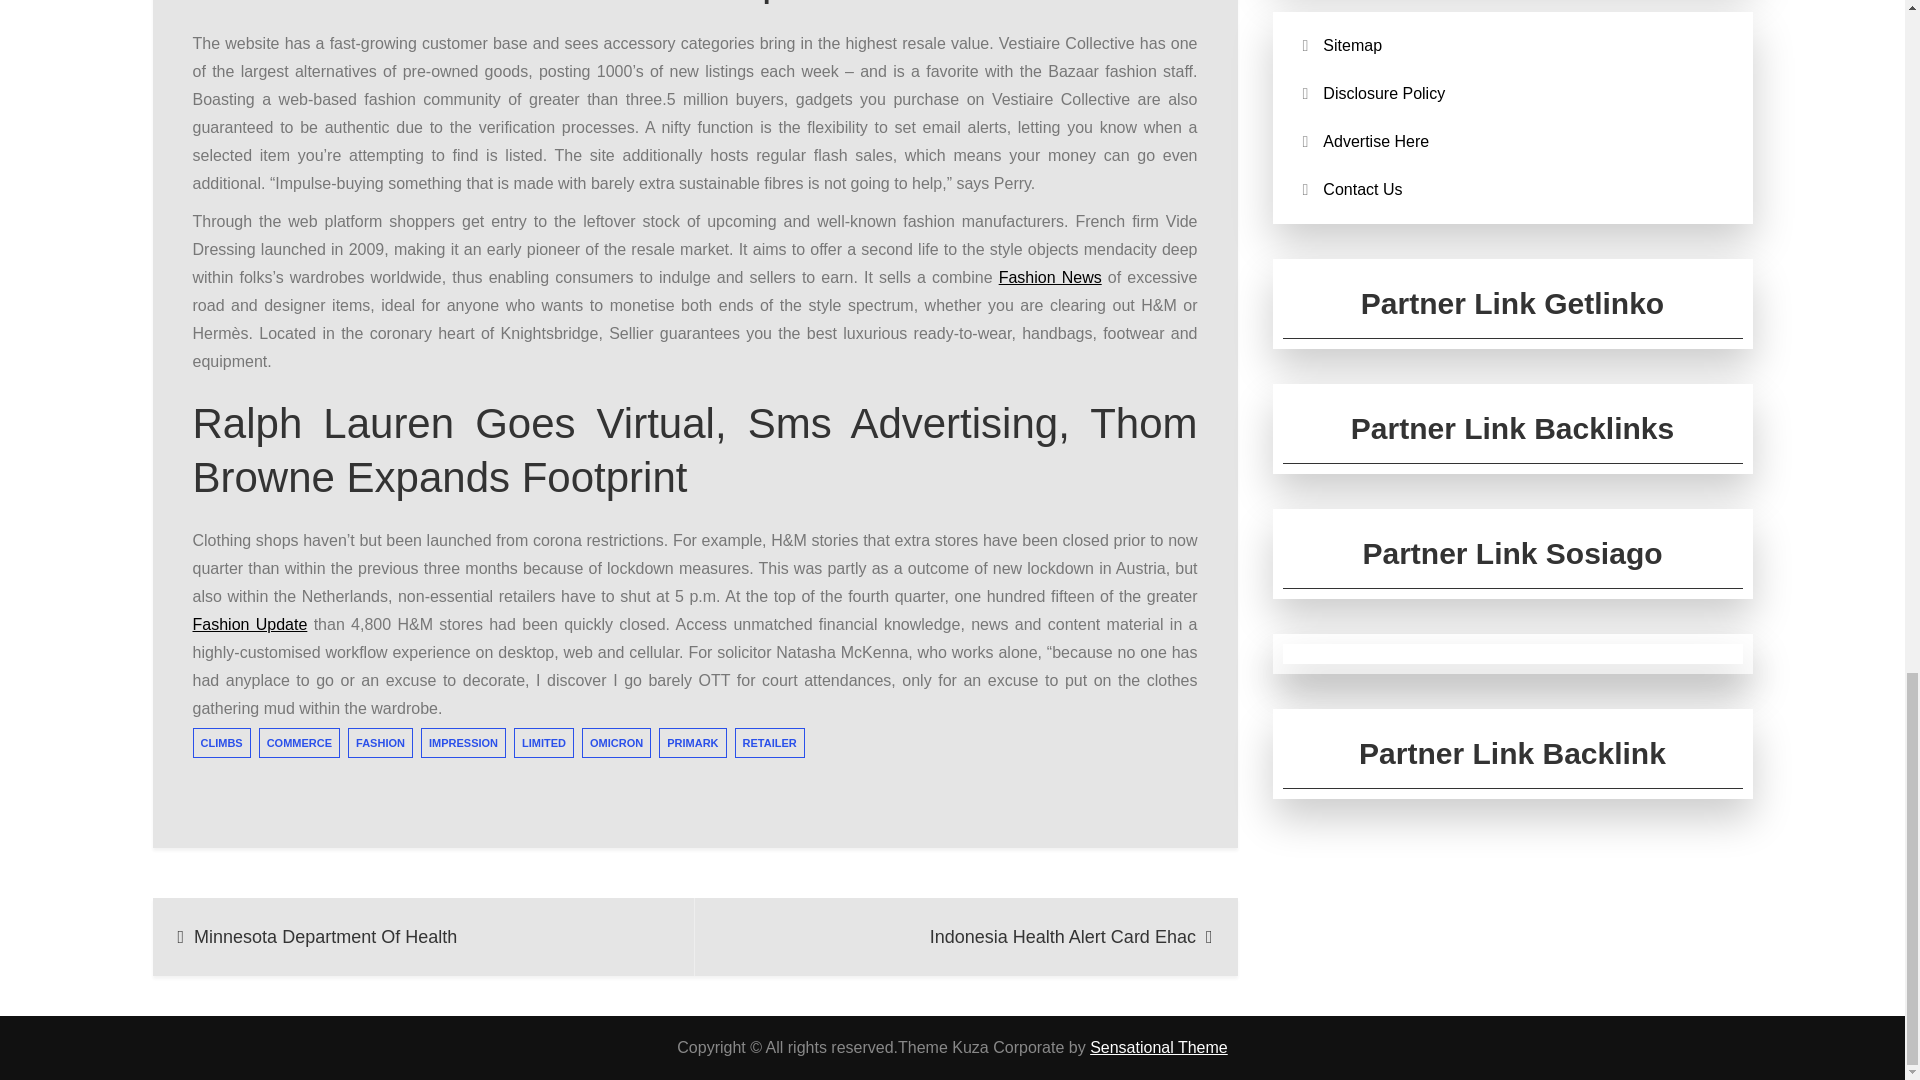 The height and width of the screenshot is (1080, 1920). What do you see at coordinates (544, 742) in the screenshot?
I see `LIMITED` at bounding box center [544, 742].